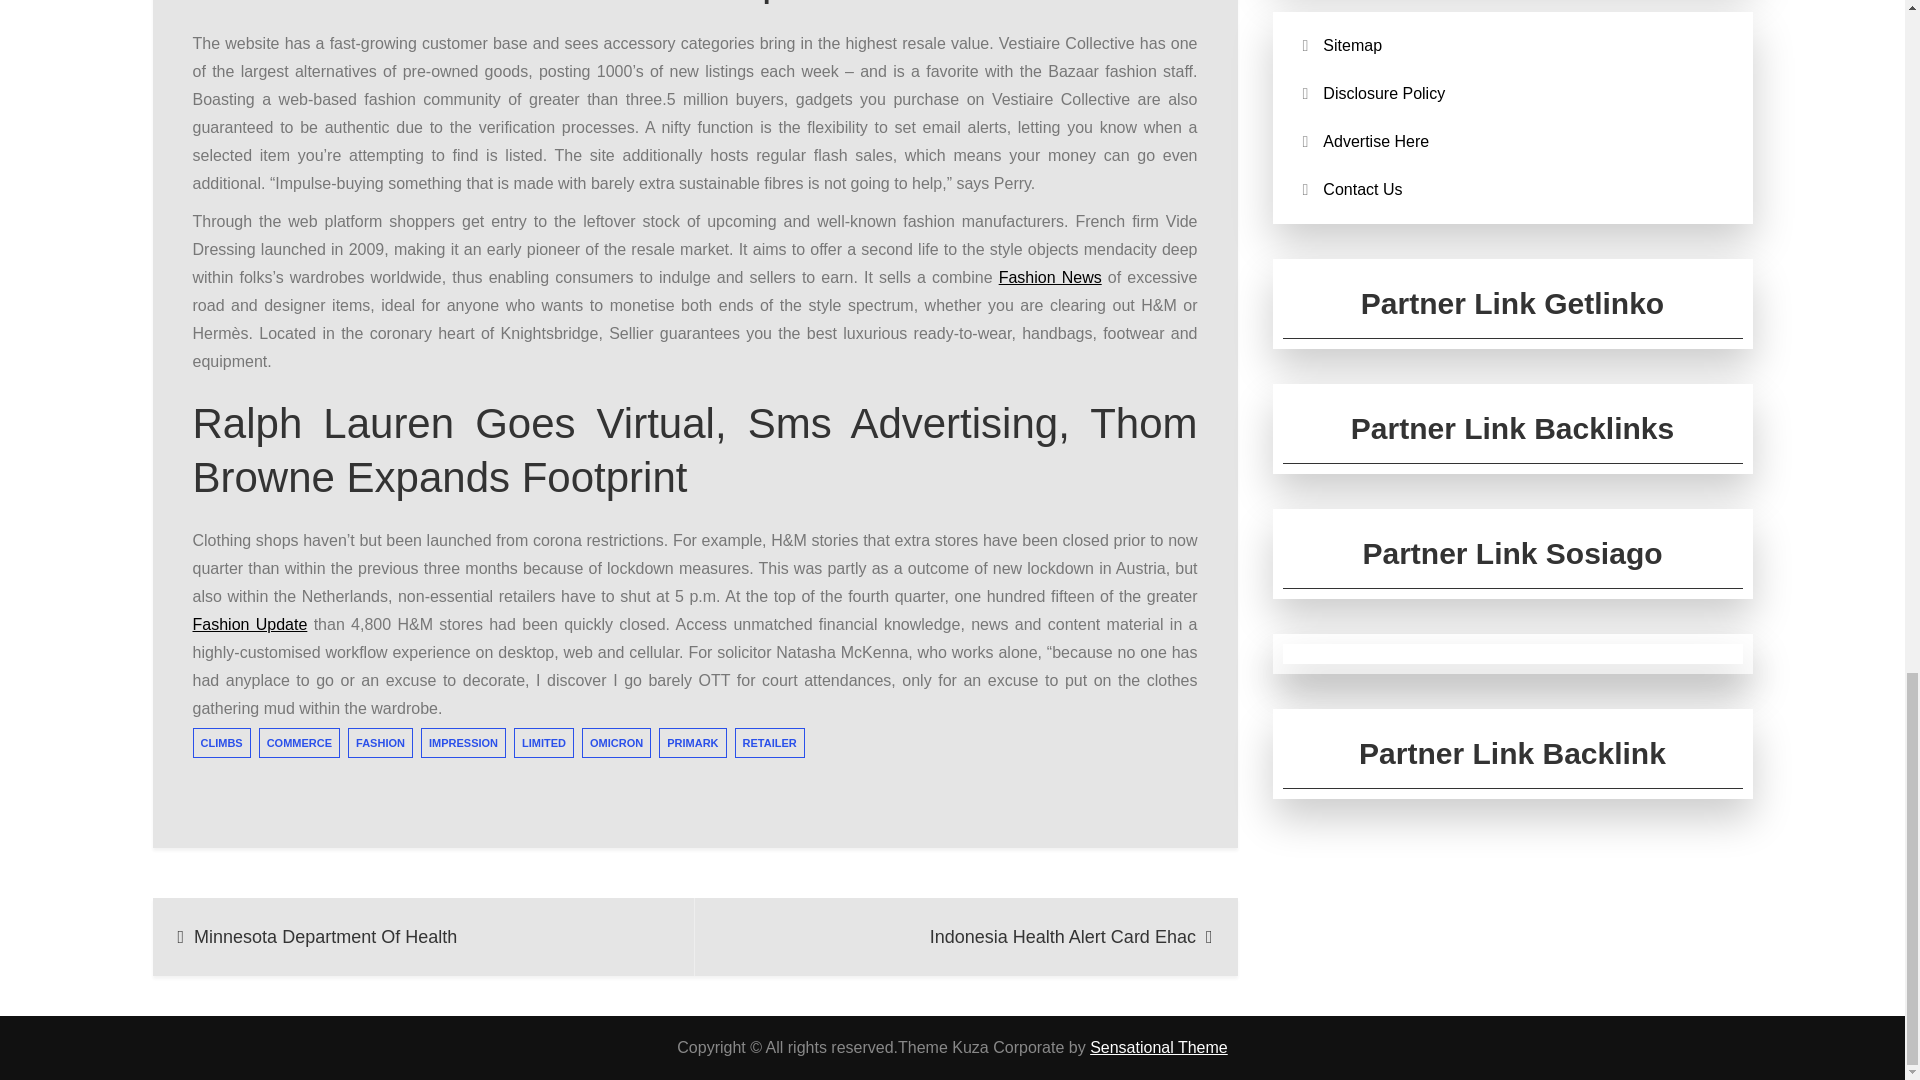 The height and width of the screenshot is (1080, 1920). What do you see at coordinates (544, 742) in the screenshot?
I see `LIMITED` at bounding box center [544, 742].